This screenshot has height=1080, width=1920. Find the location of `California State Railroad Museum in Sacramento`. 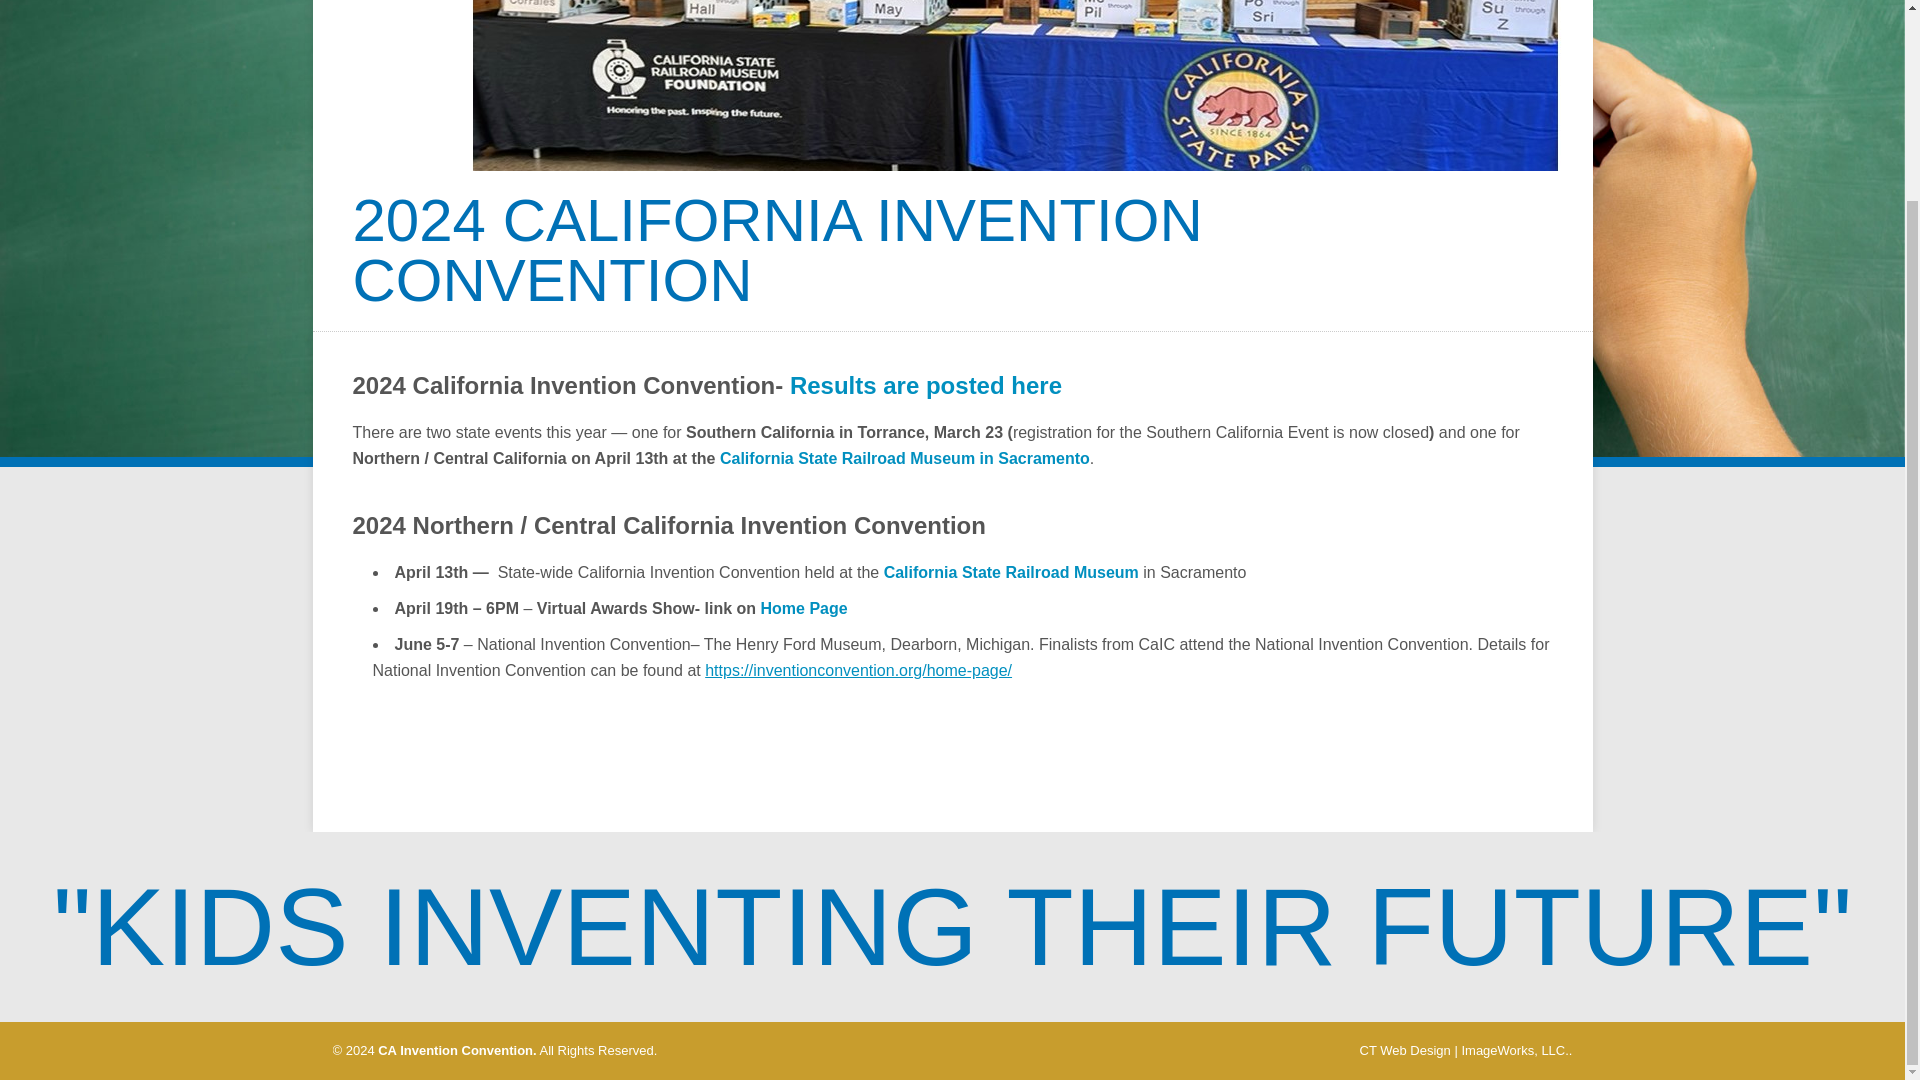

California State Railroad Museum in Sacramento is located at coordinates (905, 458).